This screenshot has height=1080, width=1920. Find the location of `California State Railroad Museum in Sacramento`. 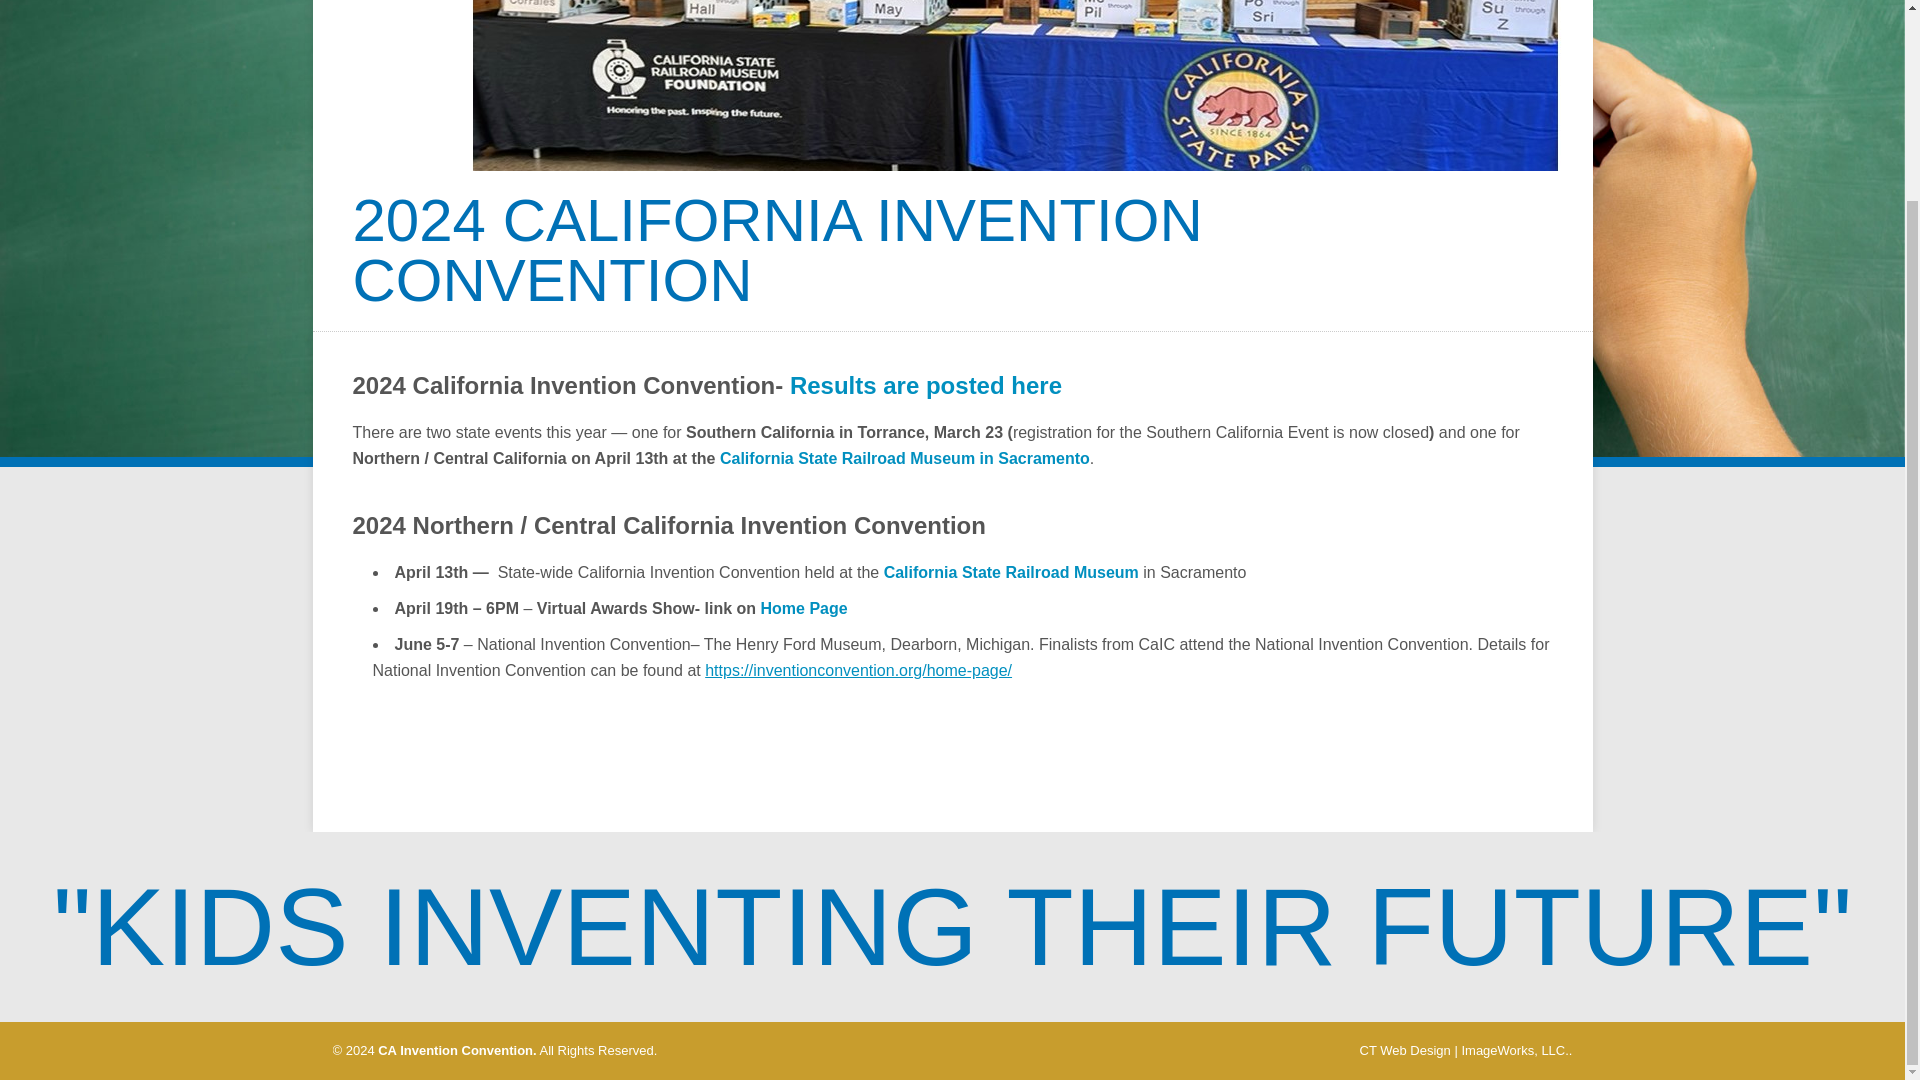

California State Railroad Museum in Sacramento is located at coordinates (905, 458).